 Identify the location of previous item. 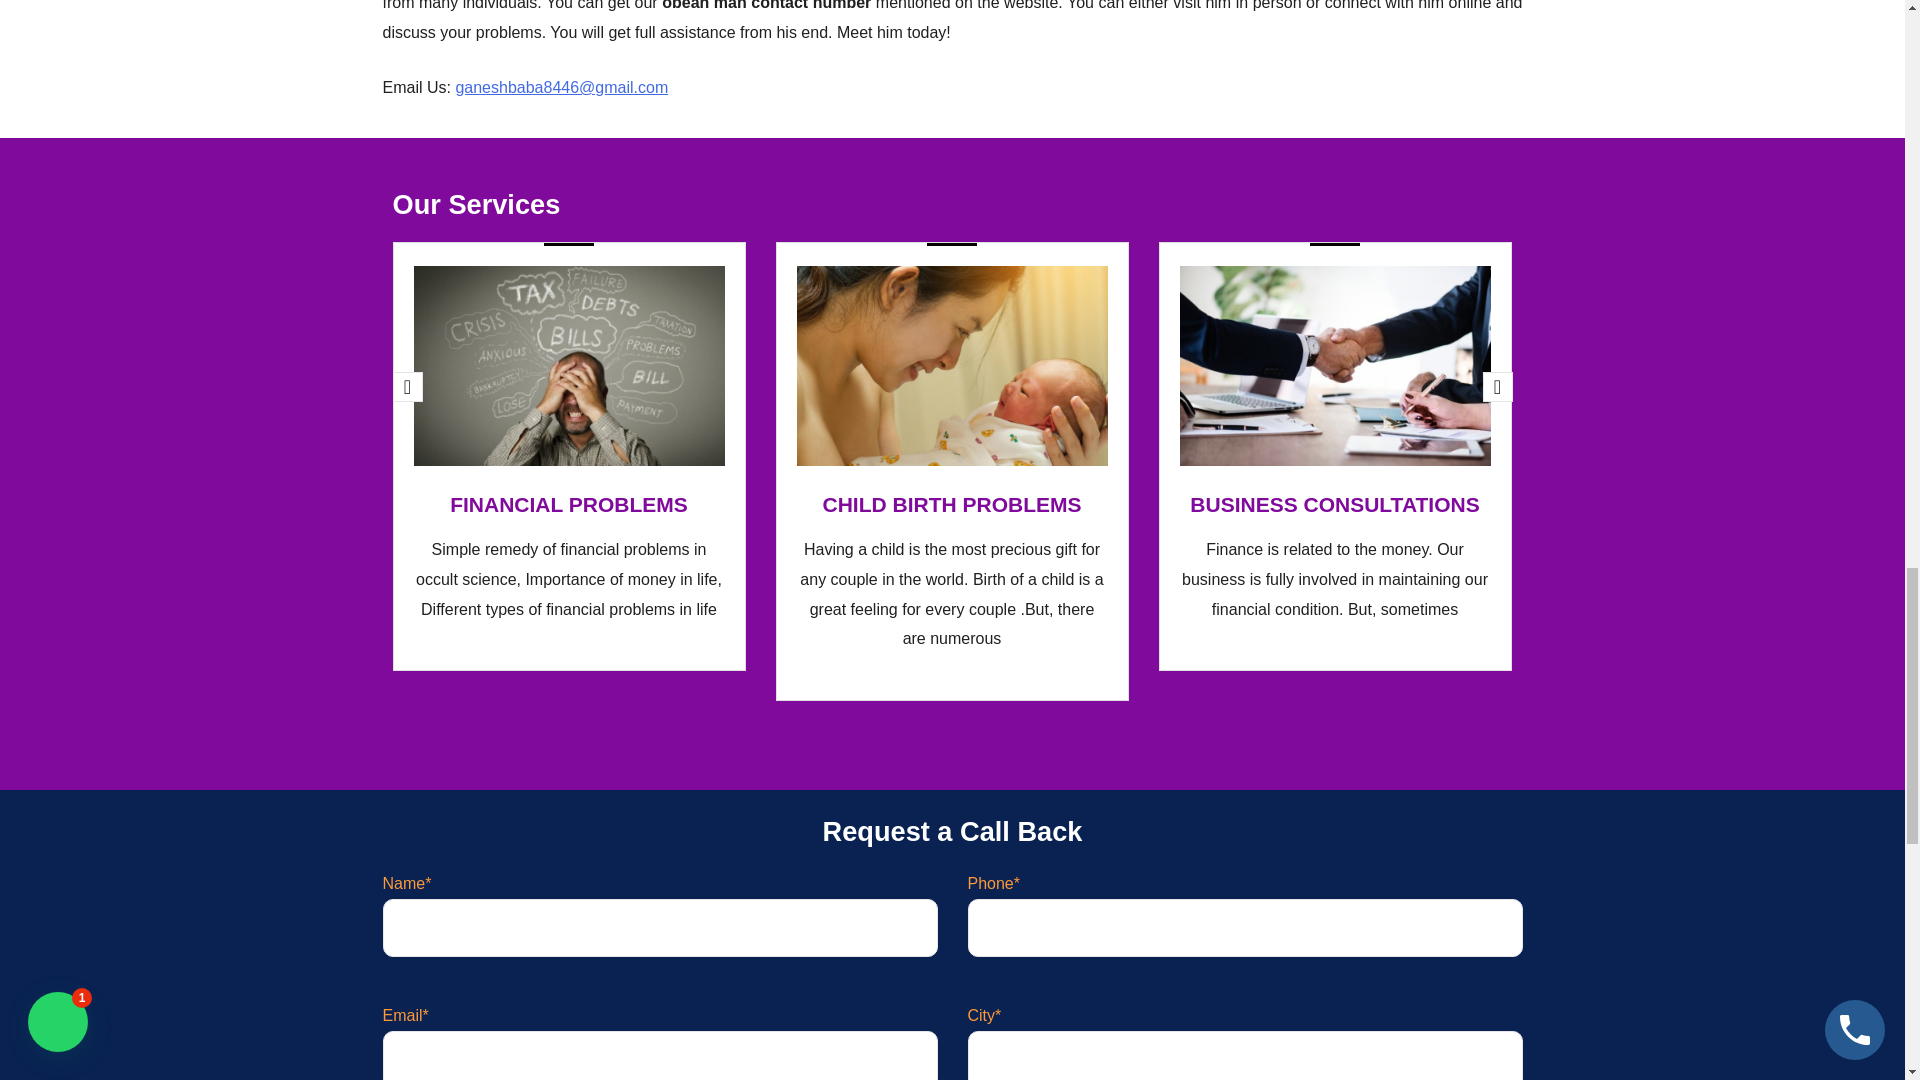
(406, 386).